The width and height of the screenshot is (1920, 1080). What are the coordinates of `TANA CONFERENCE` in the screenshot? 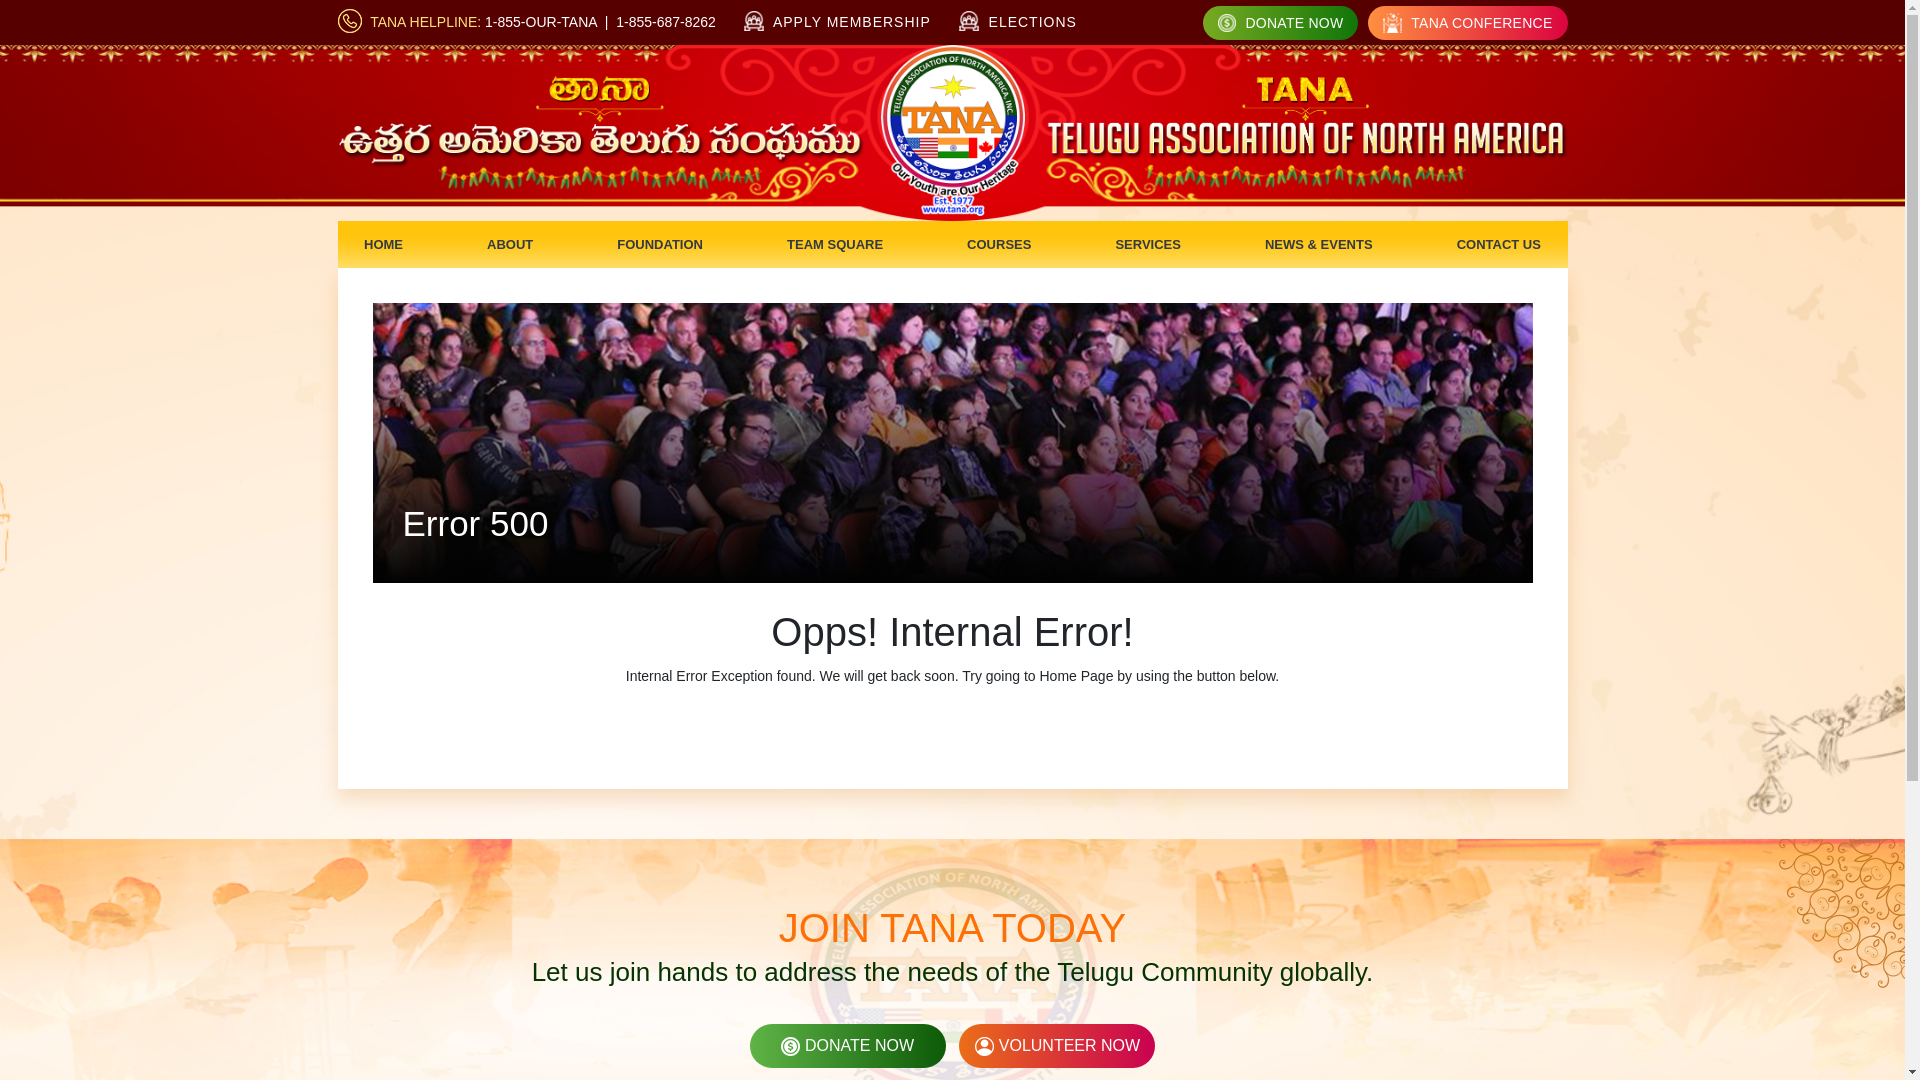 It's located at (1466, 22).